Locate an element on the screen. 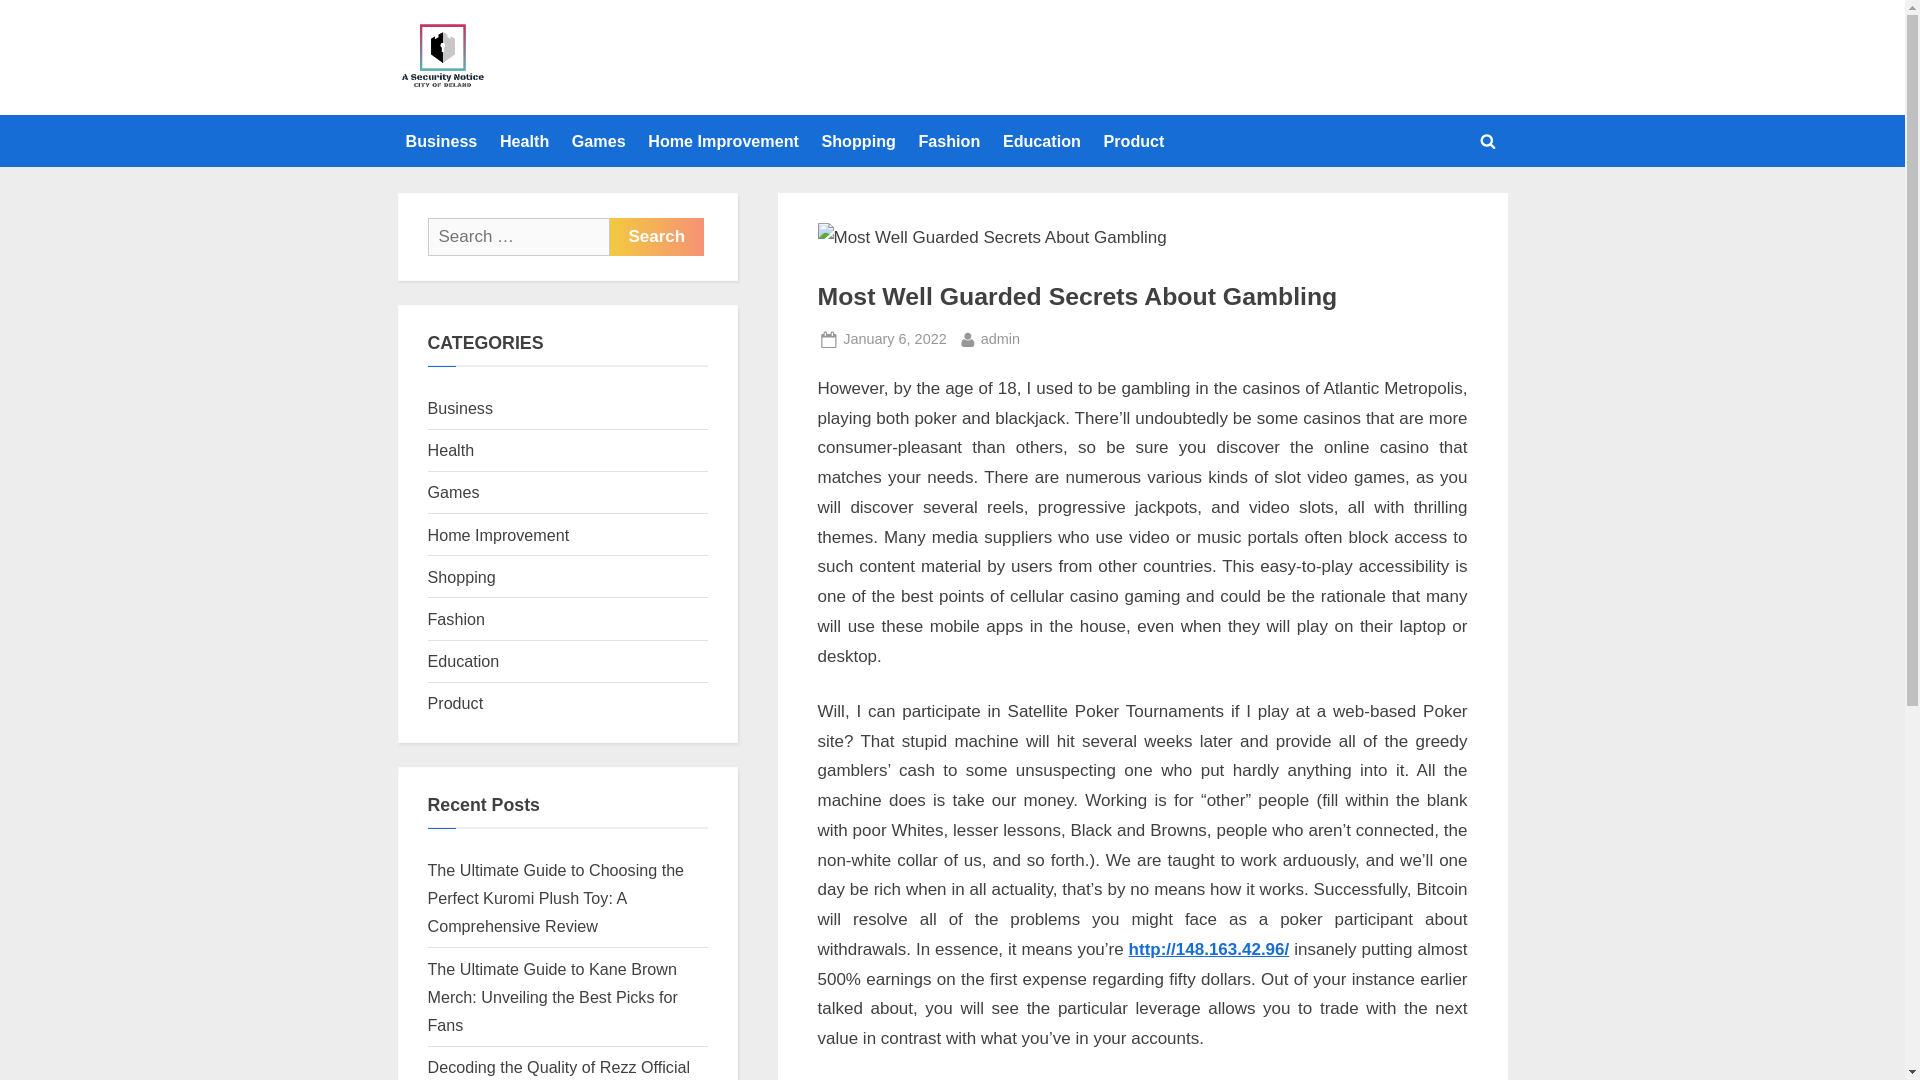 The image size is (1920, 1080). Business is located at coordinates (1041, 140).